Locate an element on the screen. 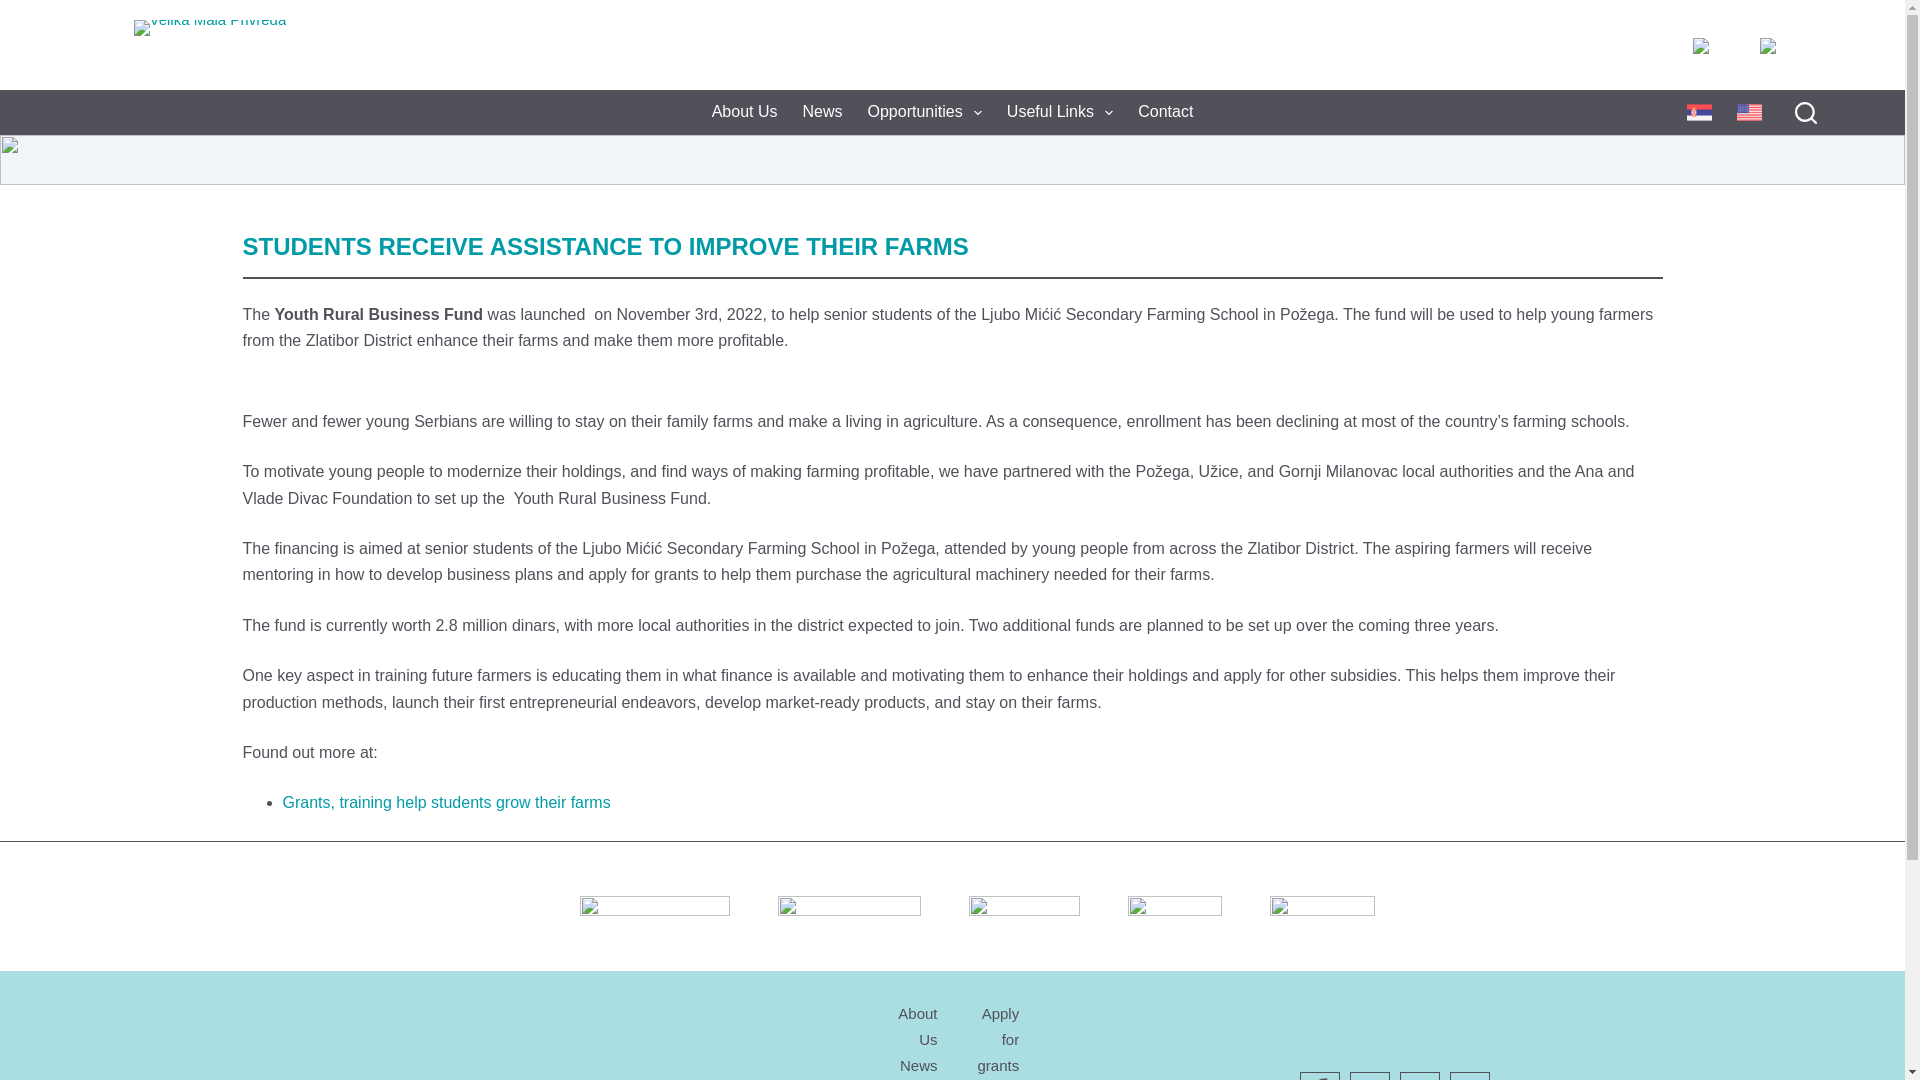 This screenshot has height=1080, width=1920. Opportunities is located at coordinates (924, 112).